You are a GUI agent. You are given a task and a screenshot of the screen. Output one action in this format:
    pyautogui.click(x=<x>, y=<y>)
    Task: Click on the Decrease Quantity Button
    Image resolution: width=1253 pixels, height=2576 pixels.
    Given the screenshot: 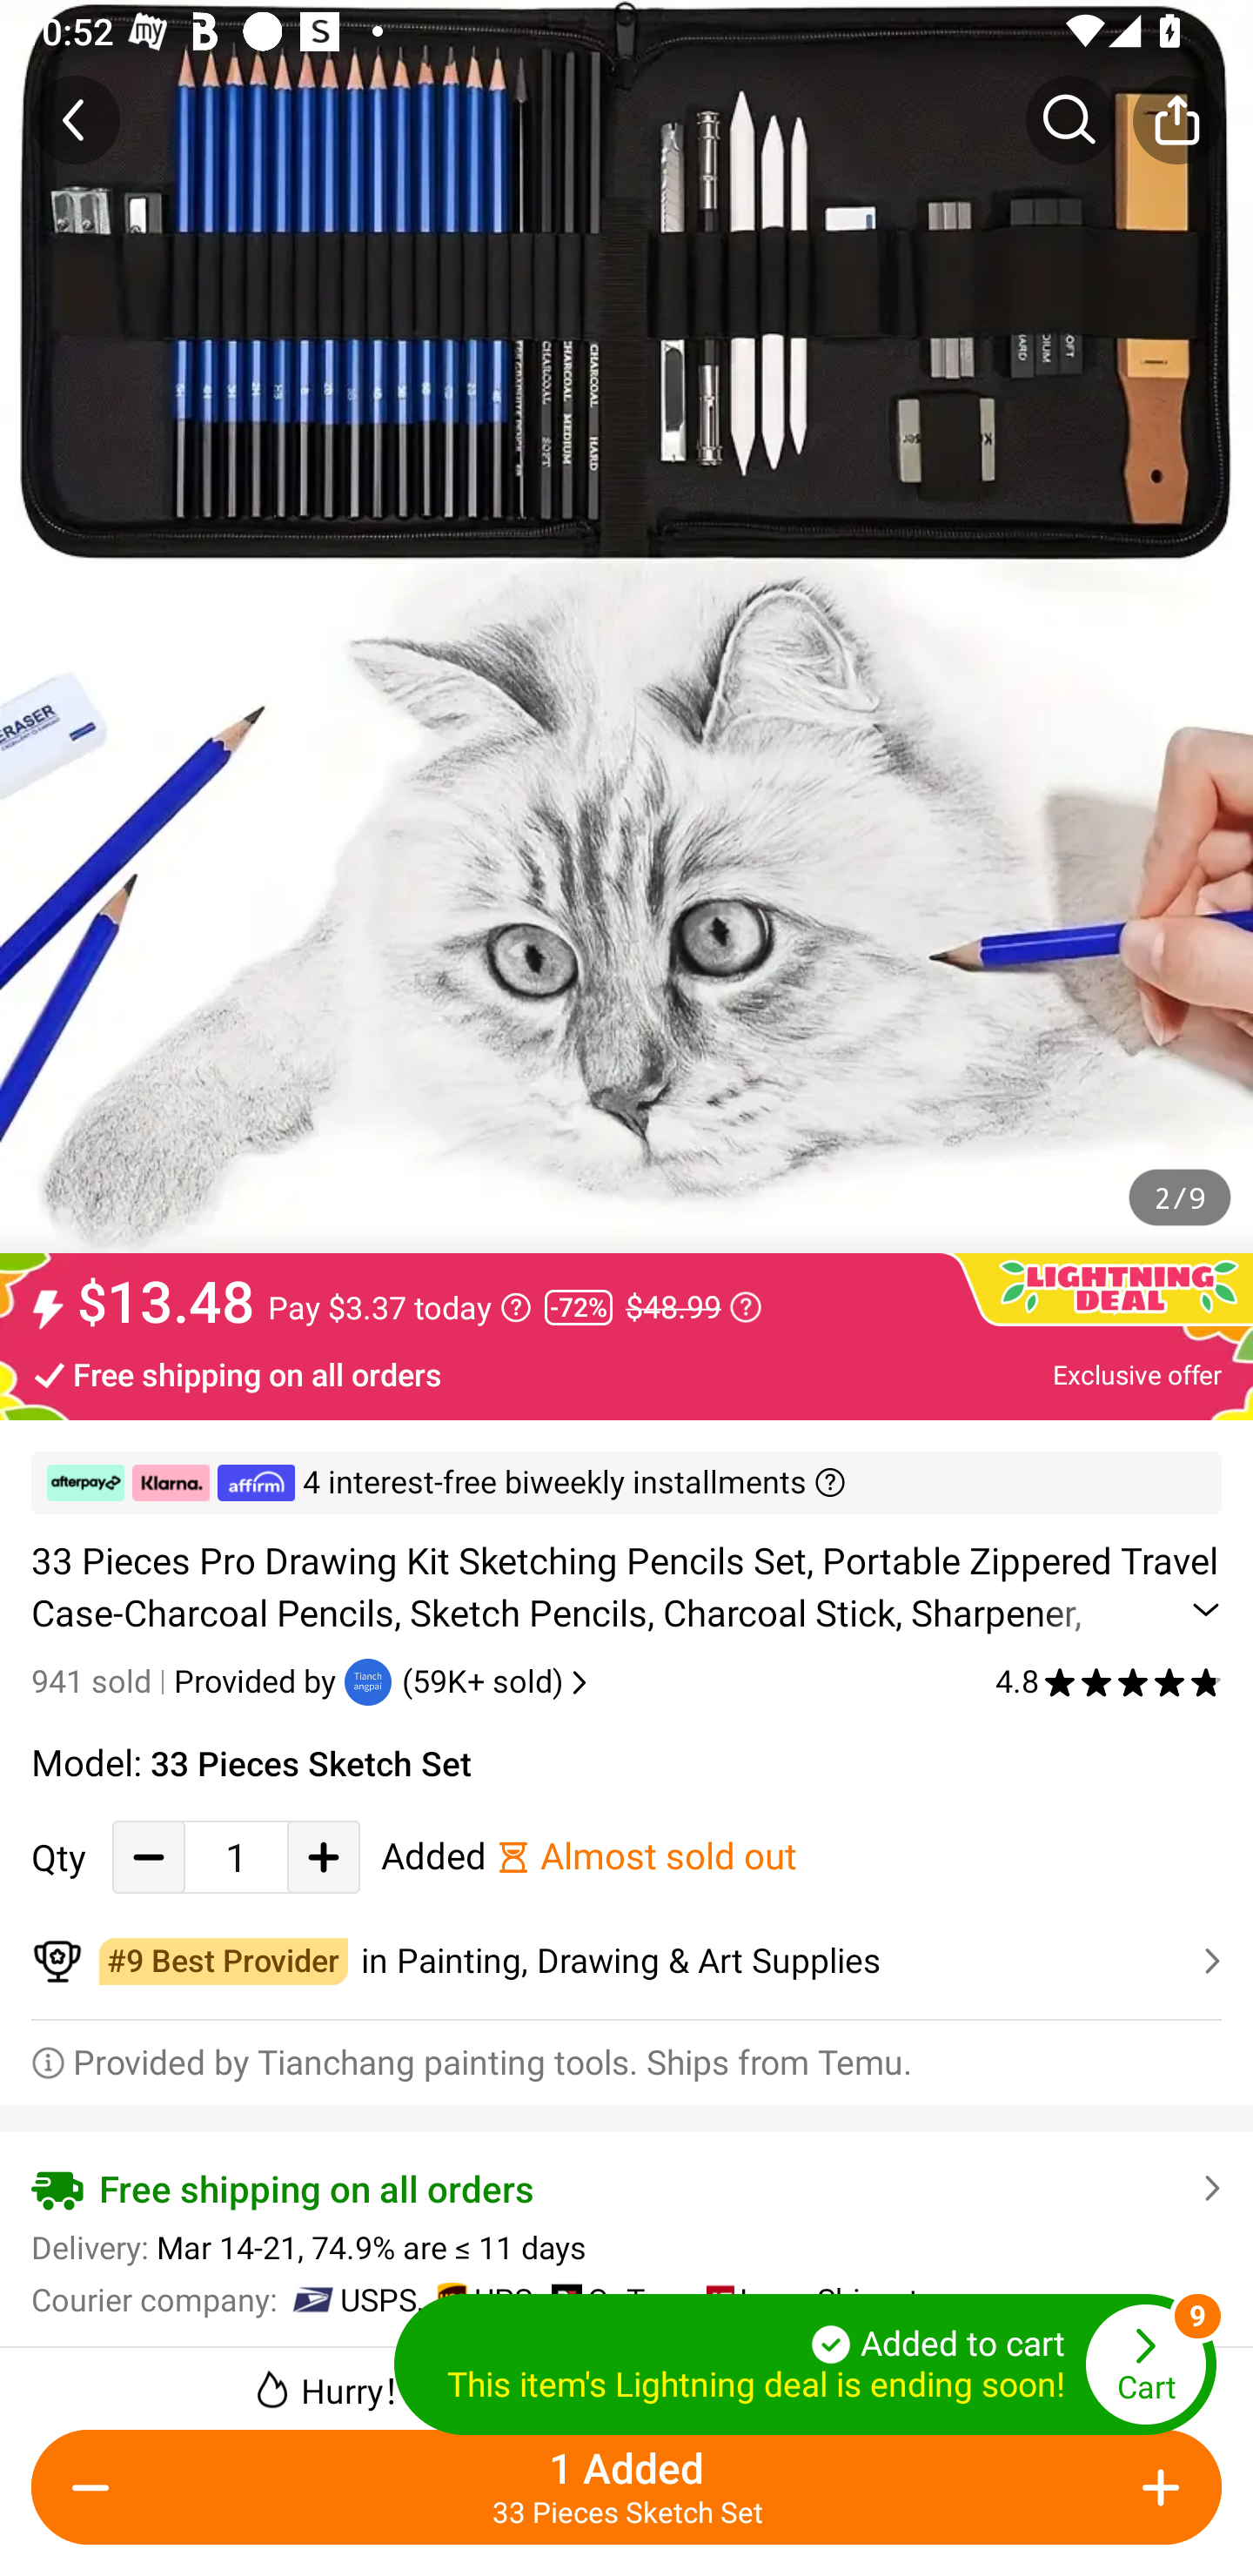 What is the action you would take?
    pyautogui.click(x=149, y=1857)
    